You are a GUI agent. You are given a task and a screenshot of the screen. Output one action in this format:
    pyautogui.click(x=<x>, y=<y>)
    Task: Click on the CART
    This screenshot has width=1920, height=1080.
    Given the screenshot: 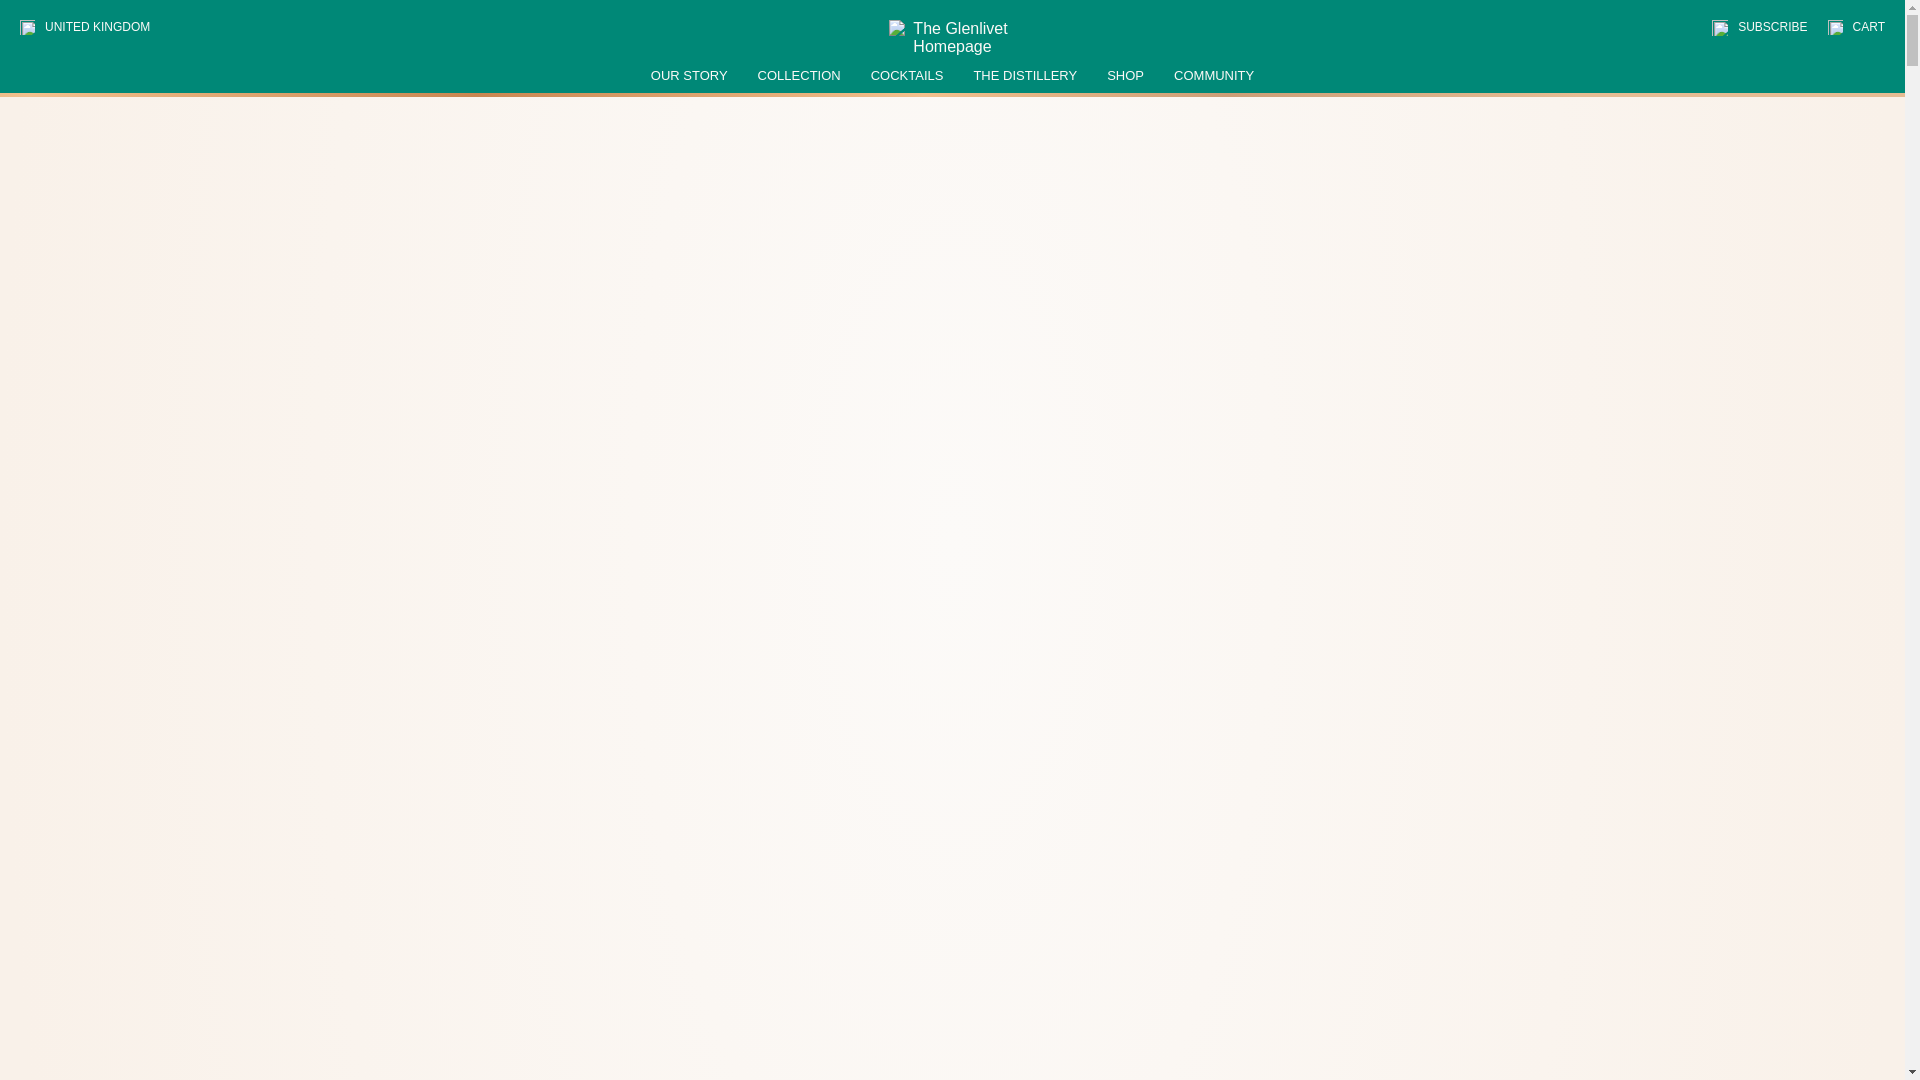 What is the action you would take?
    pyautogui.click(x=1856, y=27)
    